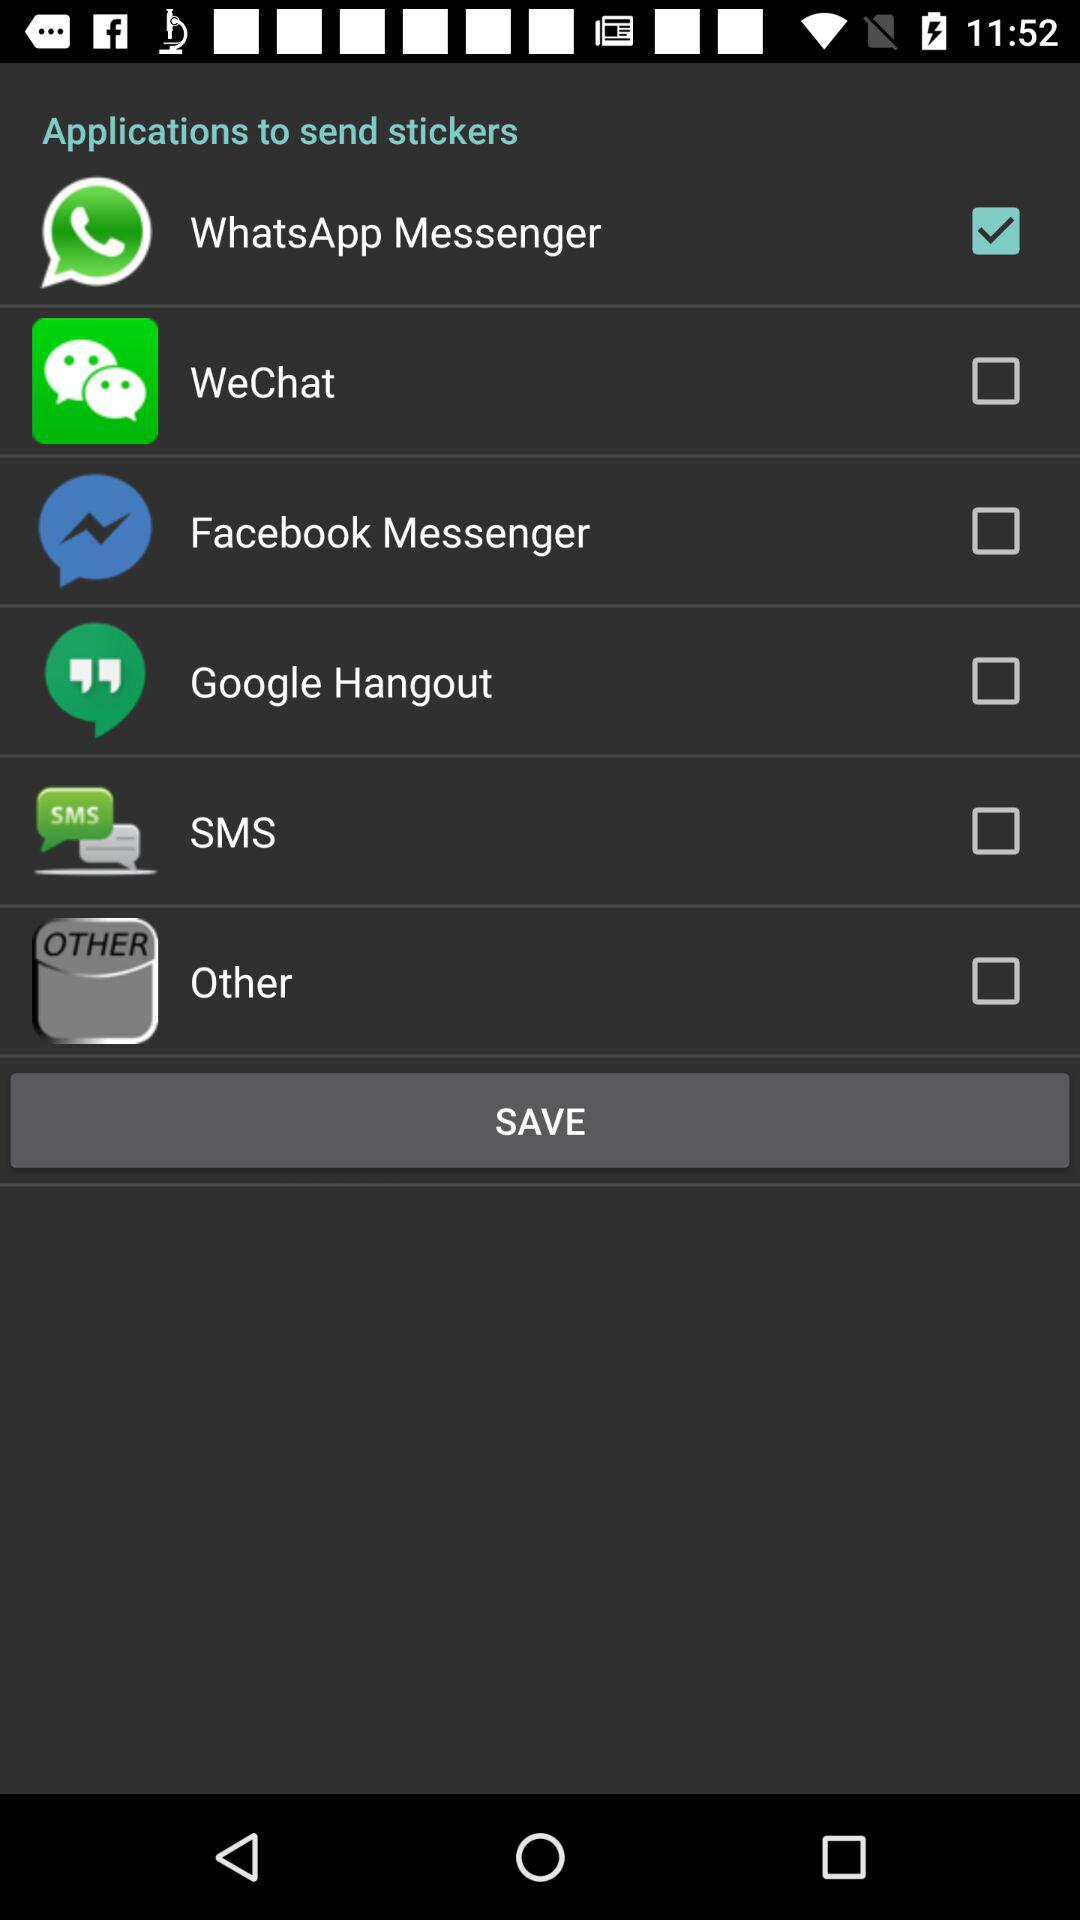 The height and width of the screenshot is (1920, 1080). What do you see at coordinates (232, 830) in the screenshot?
I see `launch the icon below google hangout item` at bounding box center [232, 830].